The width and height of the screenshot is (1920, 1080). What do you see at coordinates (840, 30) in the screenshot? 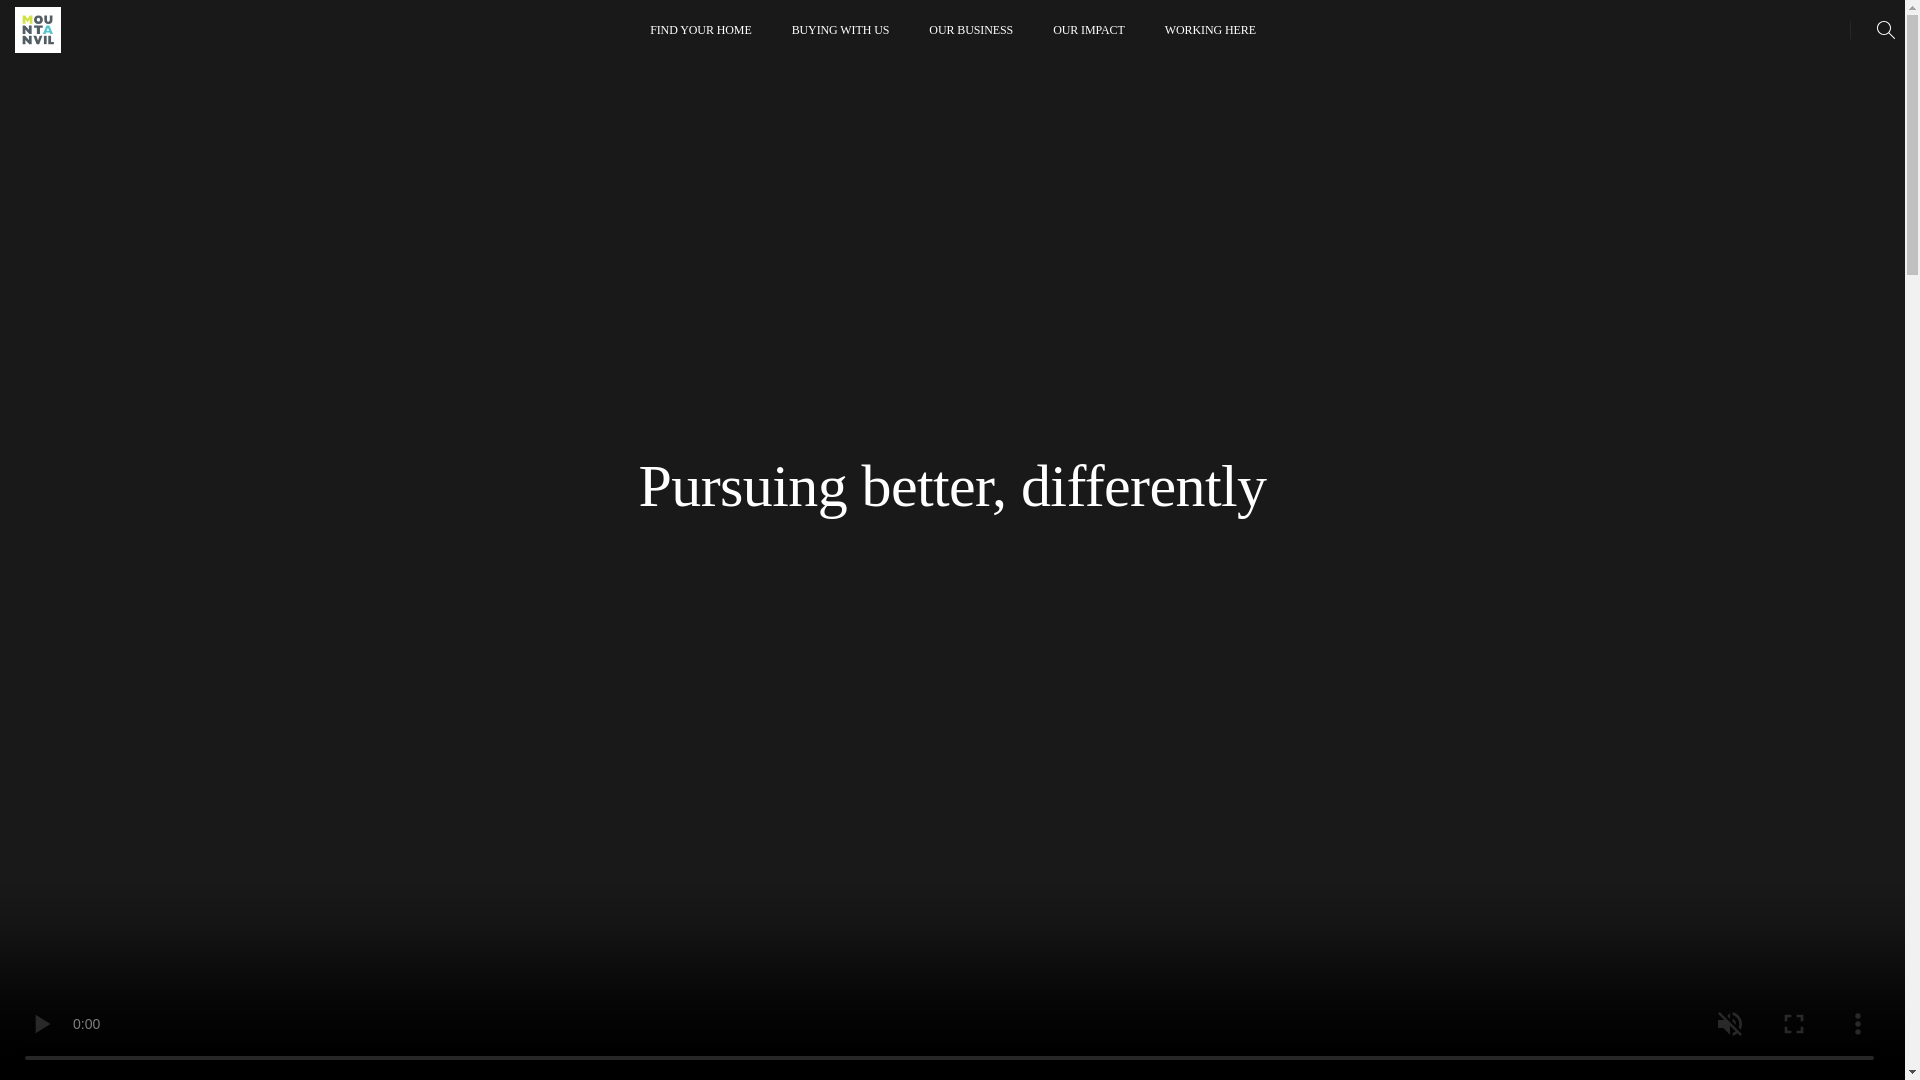
I see `BUYING WITH US` at bounding box center [840, 30].